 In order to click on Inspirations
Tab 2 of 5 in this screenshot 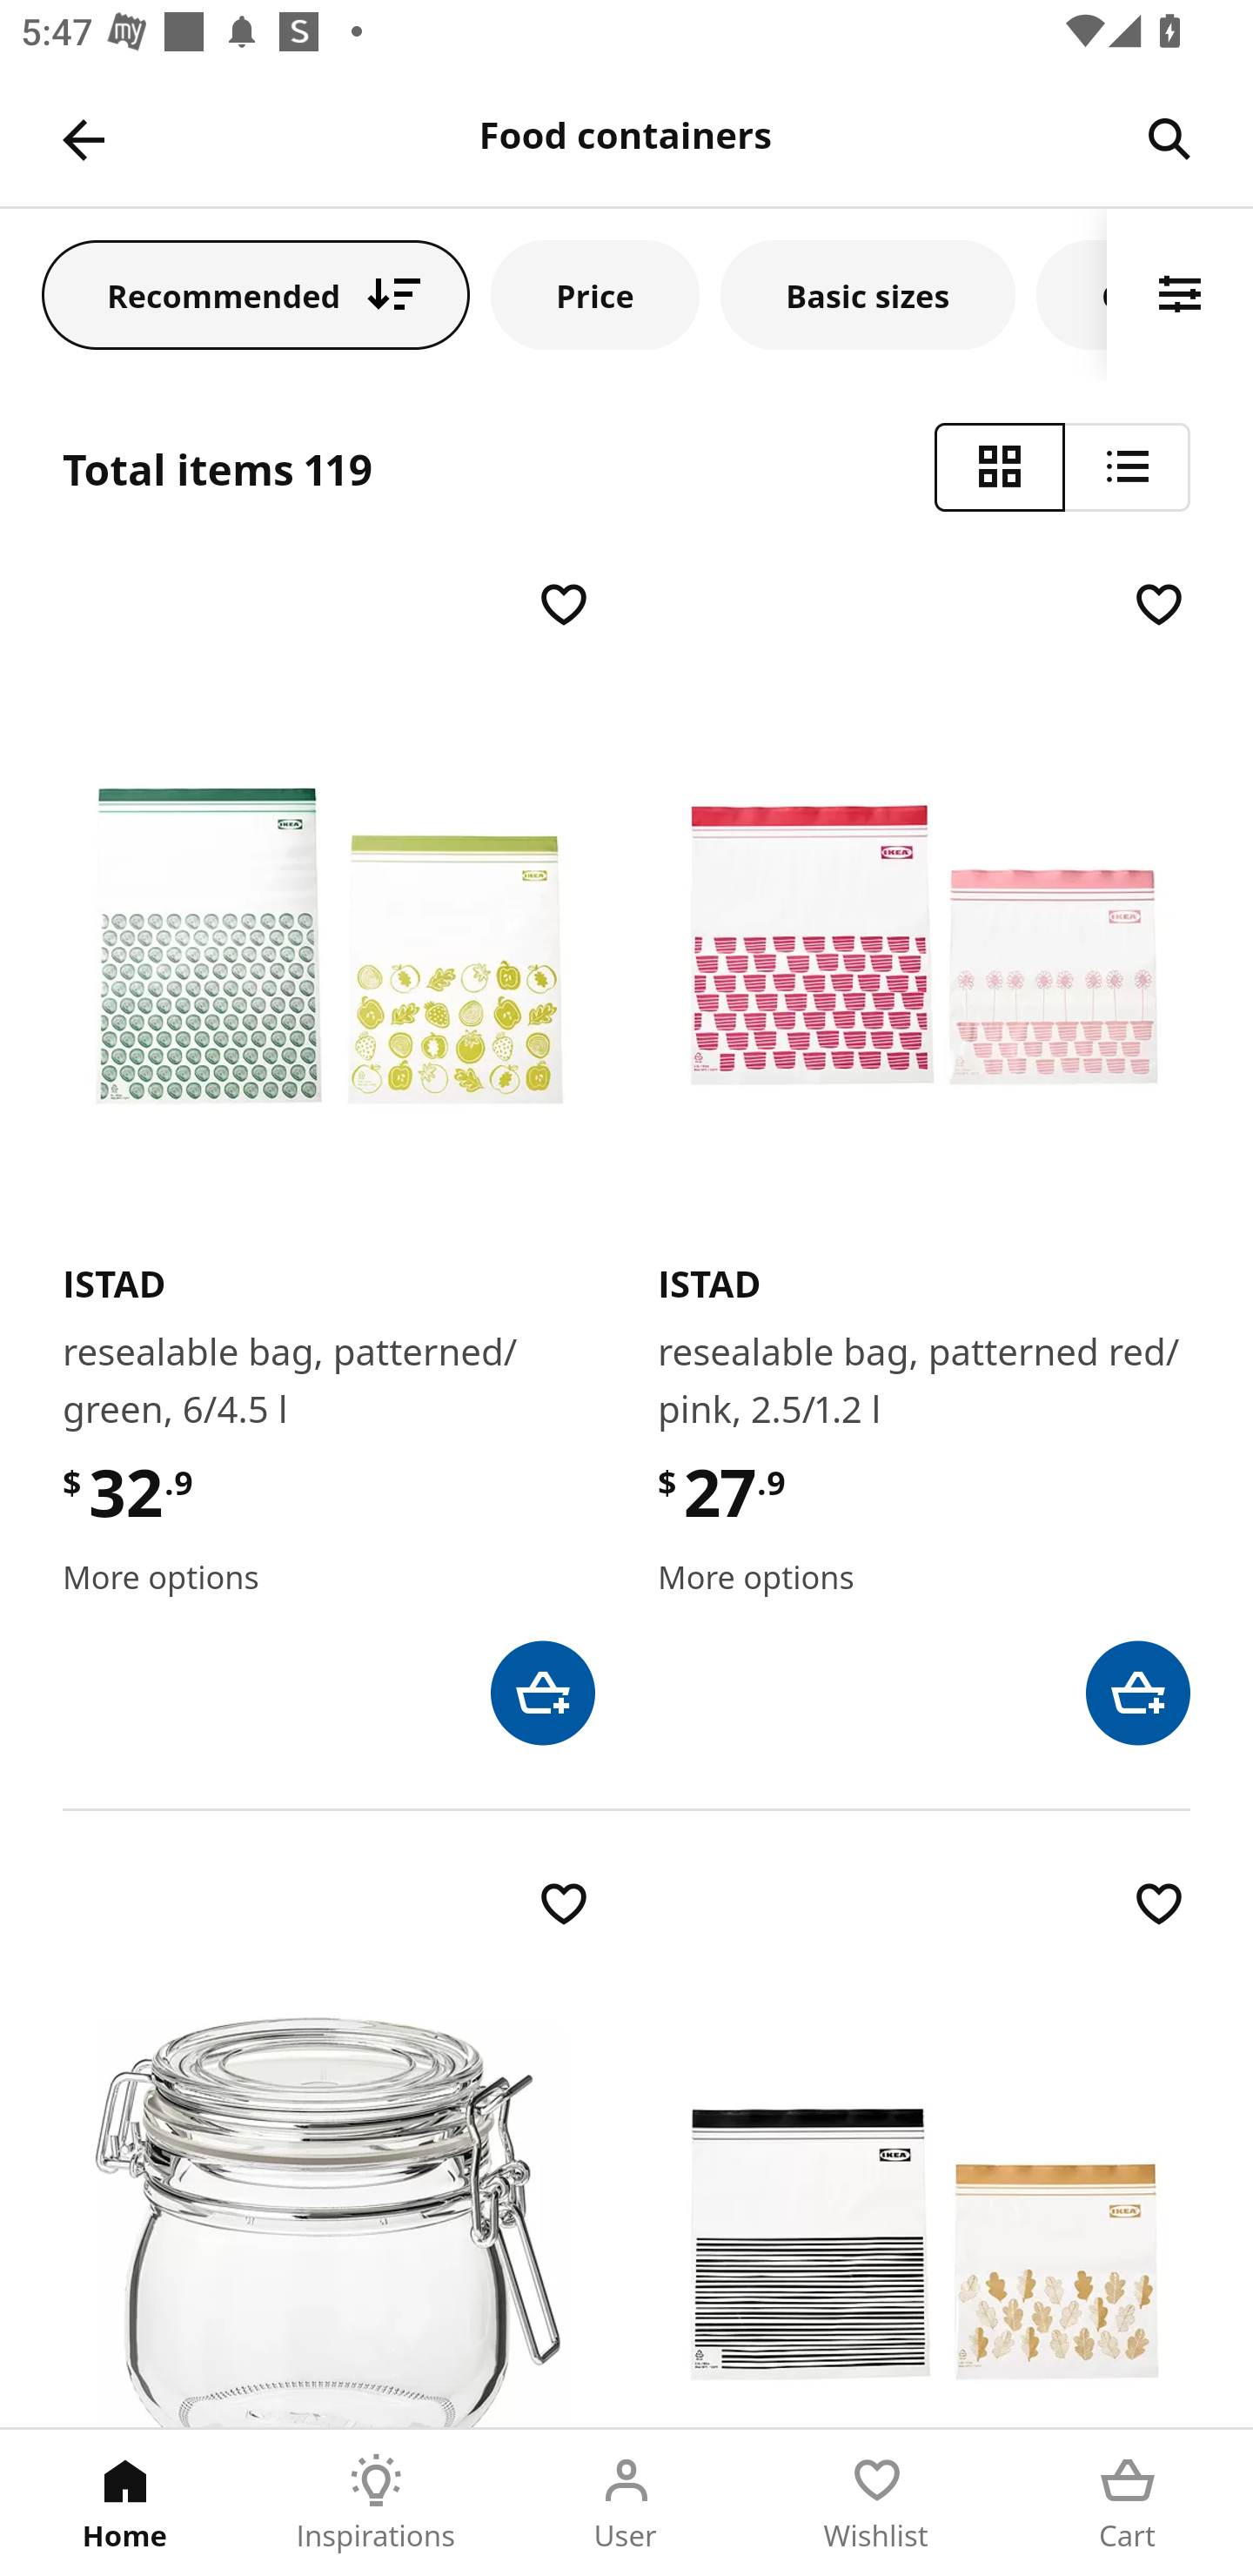, I will do `click(376, 2503)`.